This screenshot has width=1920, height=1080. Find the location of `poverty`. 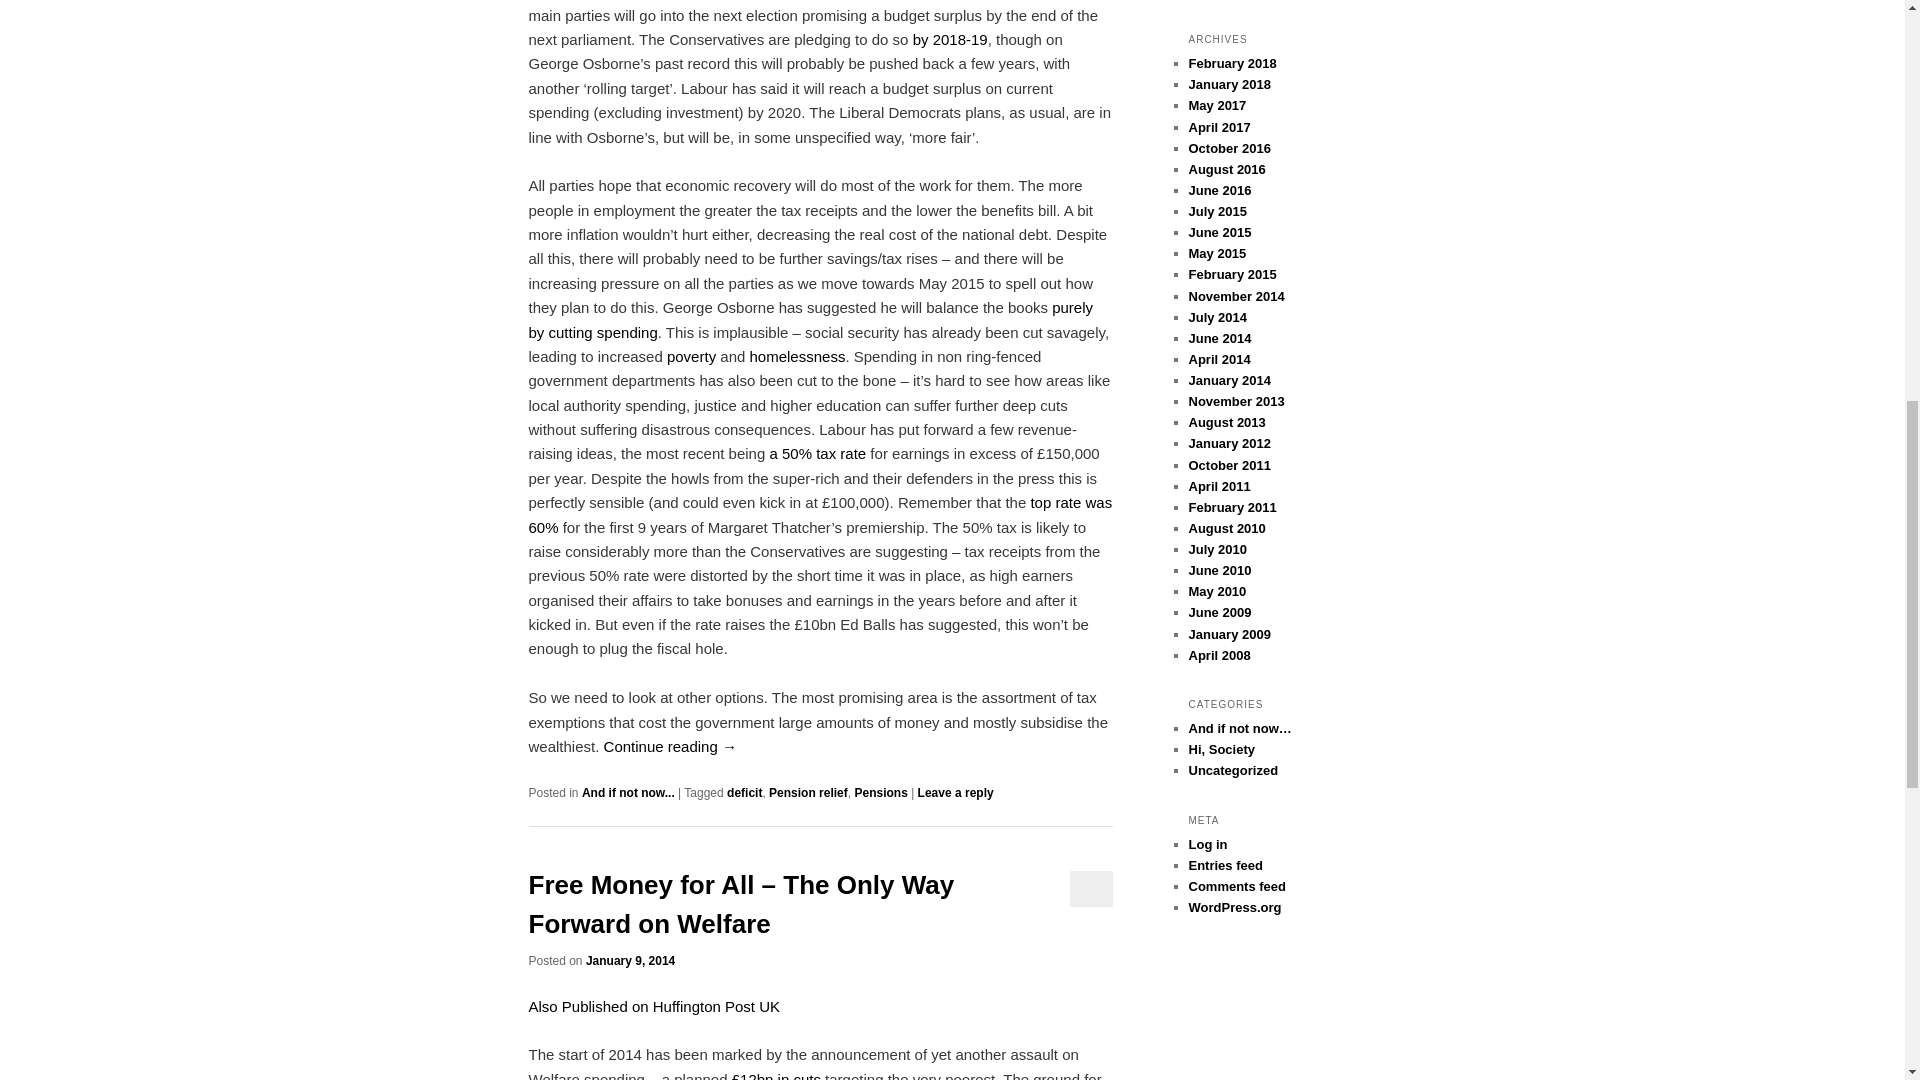

poverty is located at coordinates (691, 356).